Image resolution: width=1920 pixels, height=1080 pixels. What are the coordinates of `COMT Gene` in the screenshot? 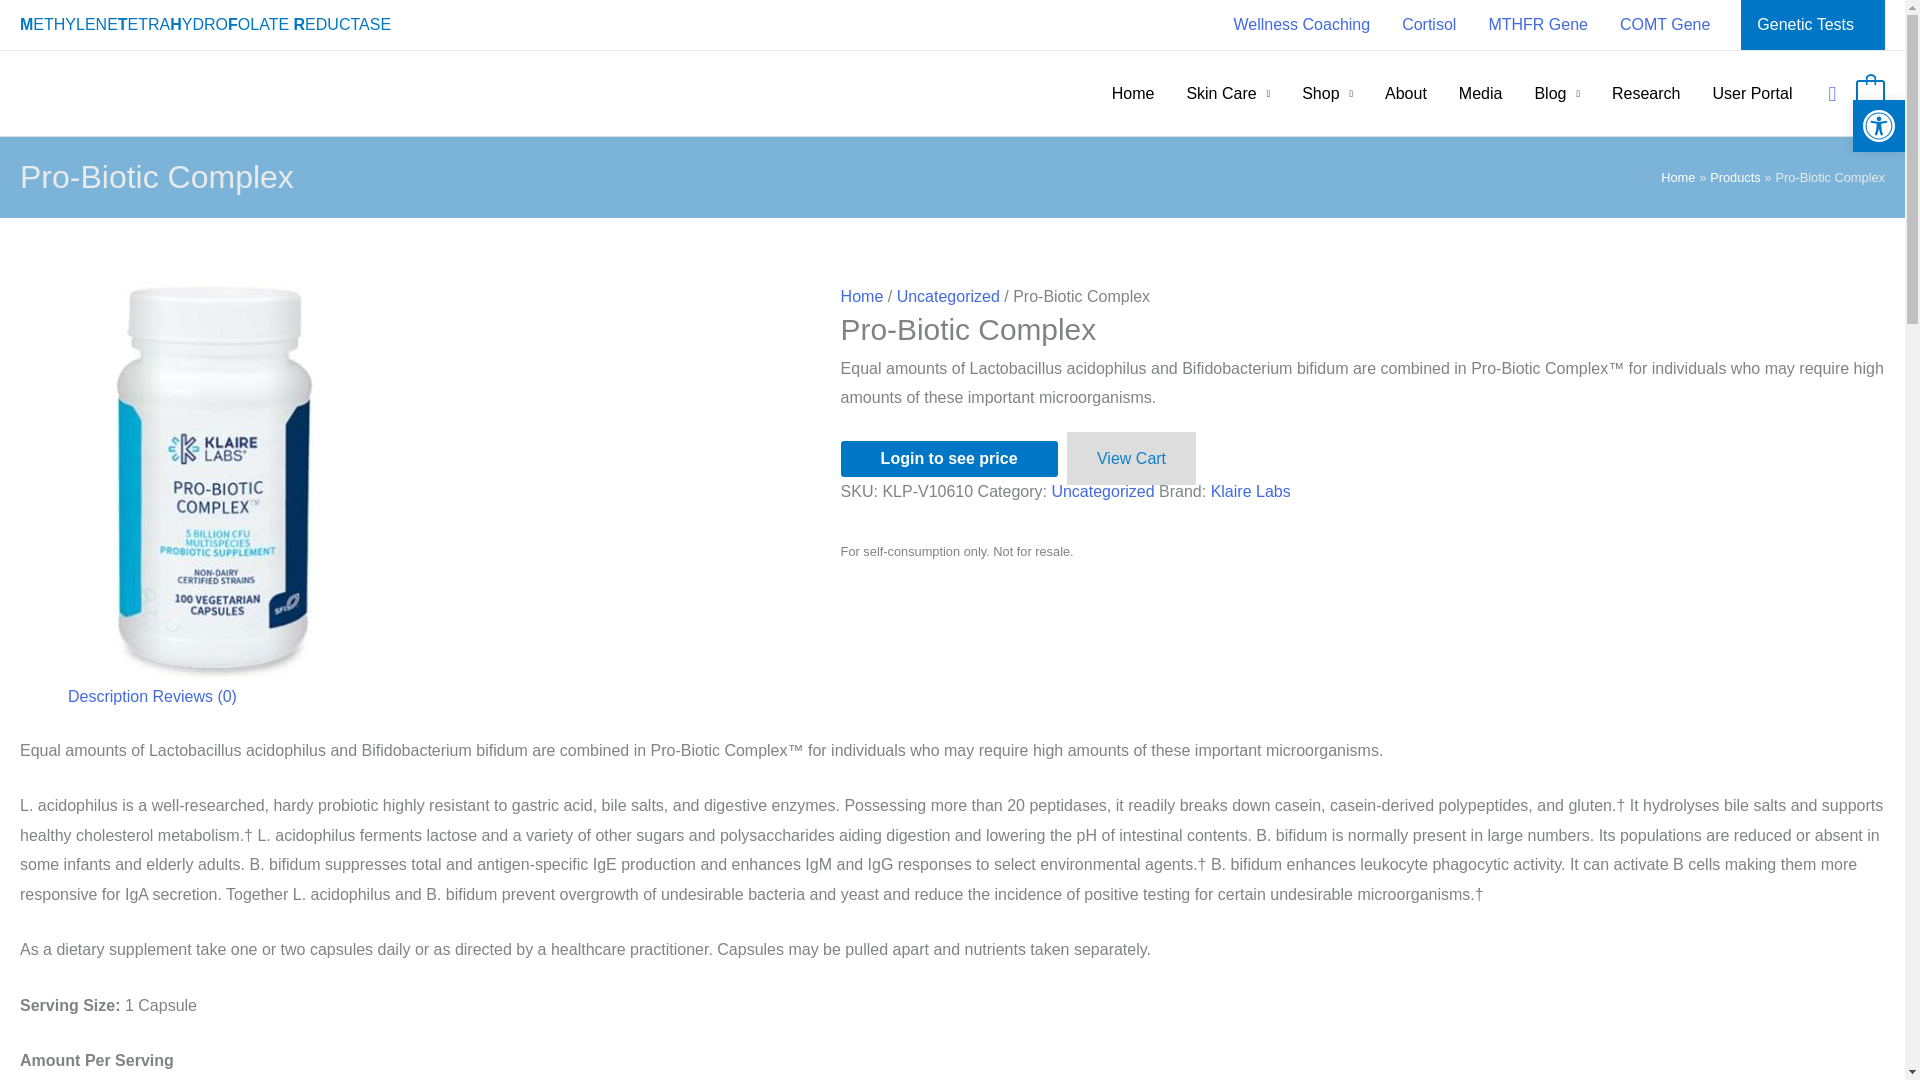 It's located at (1664, 24).